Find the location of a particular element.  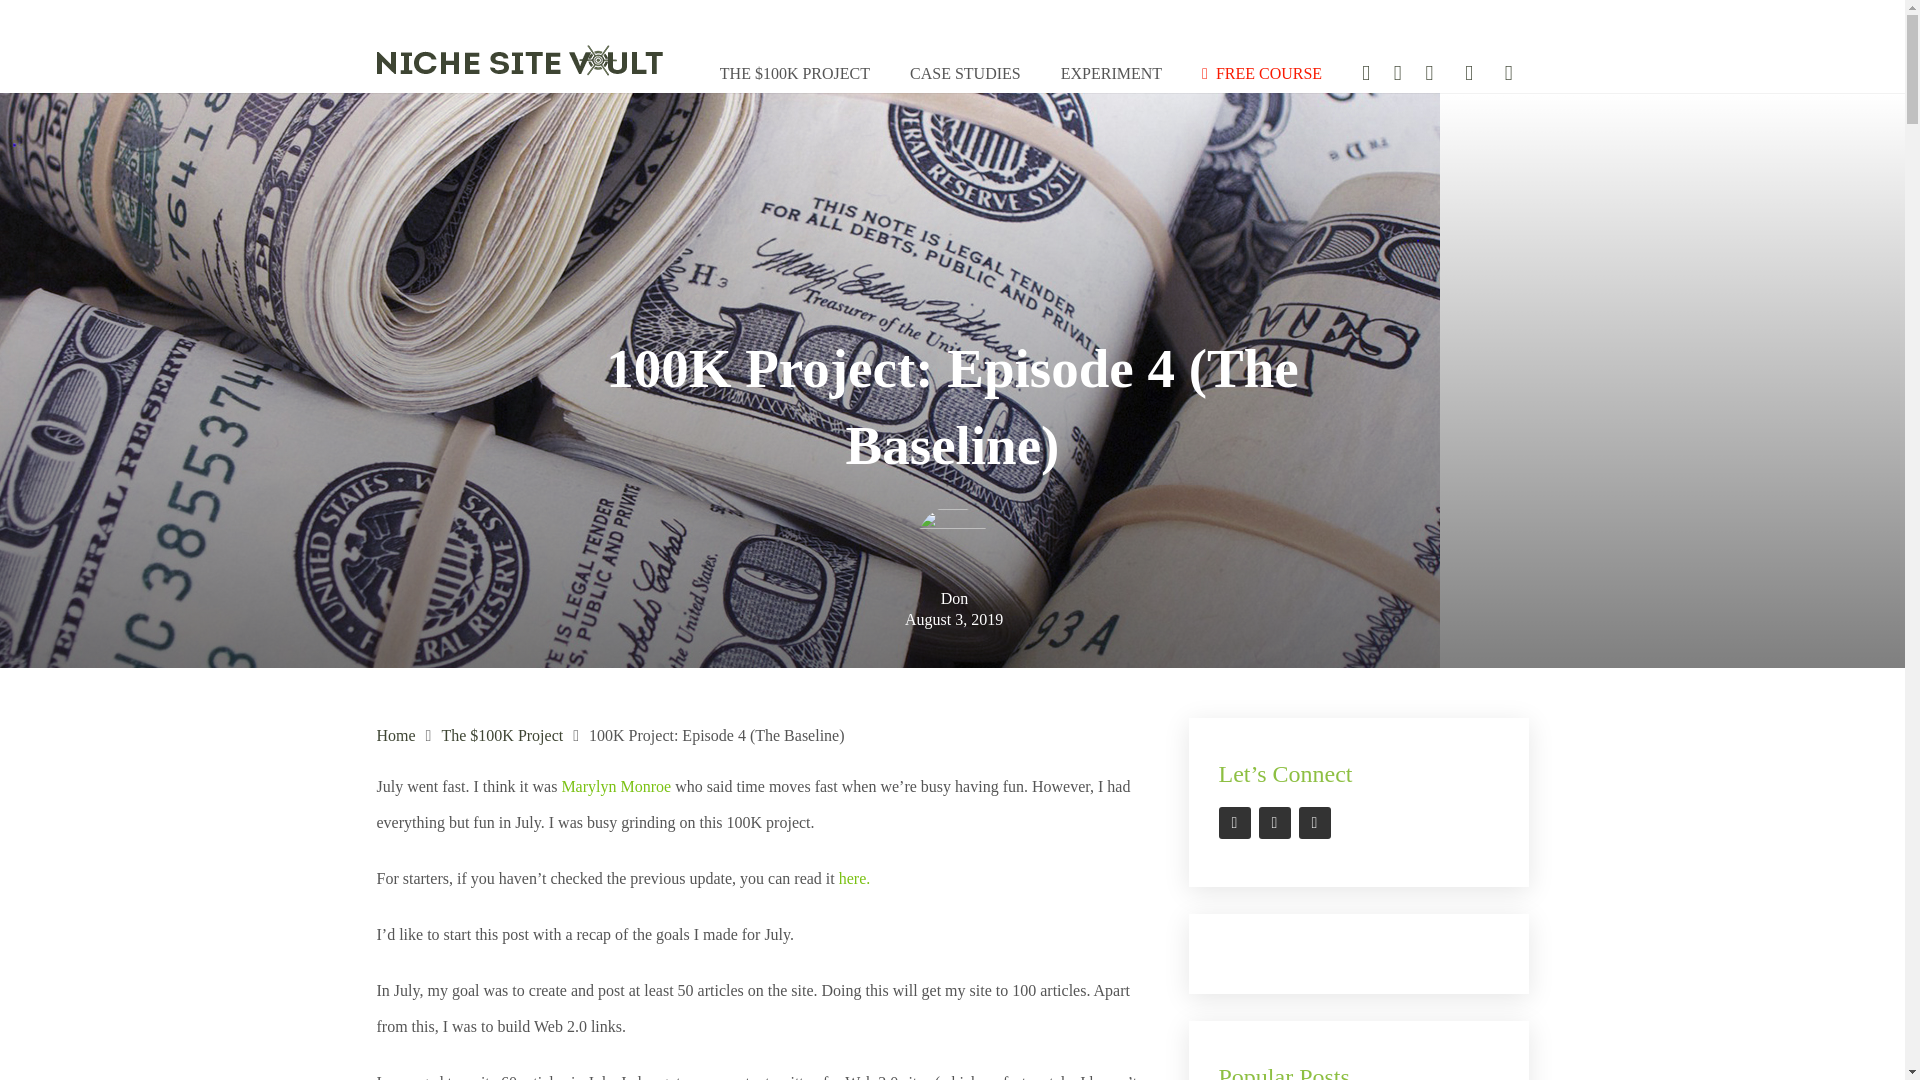

FREE COURSE is located at coordinates (1262, 74).